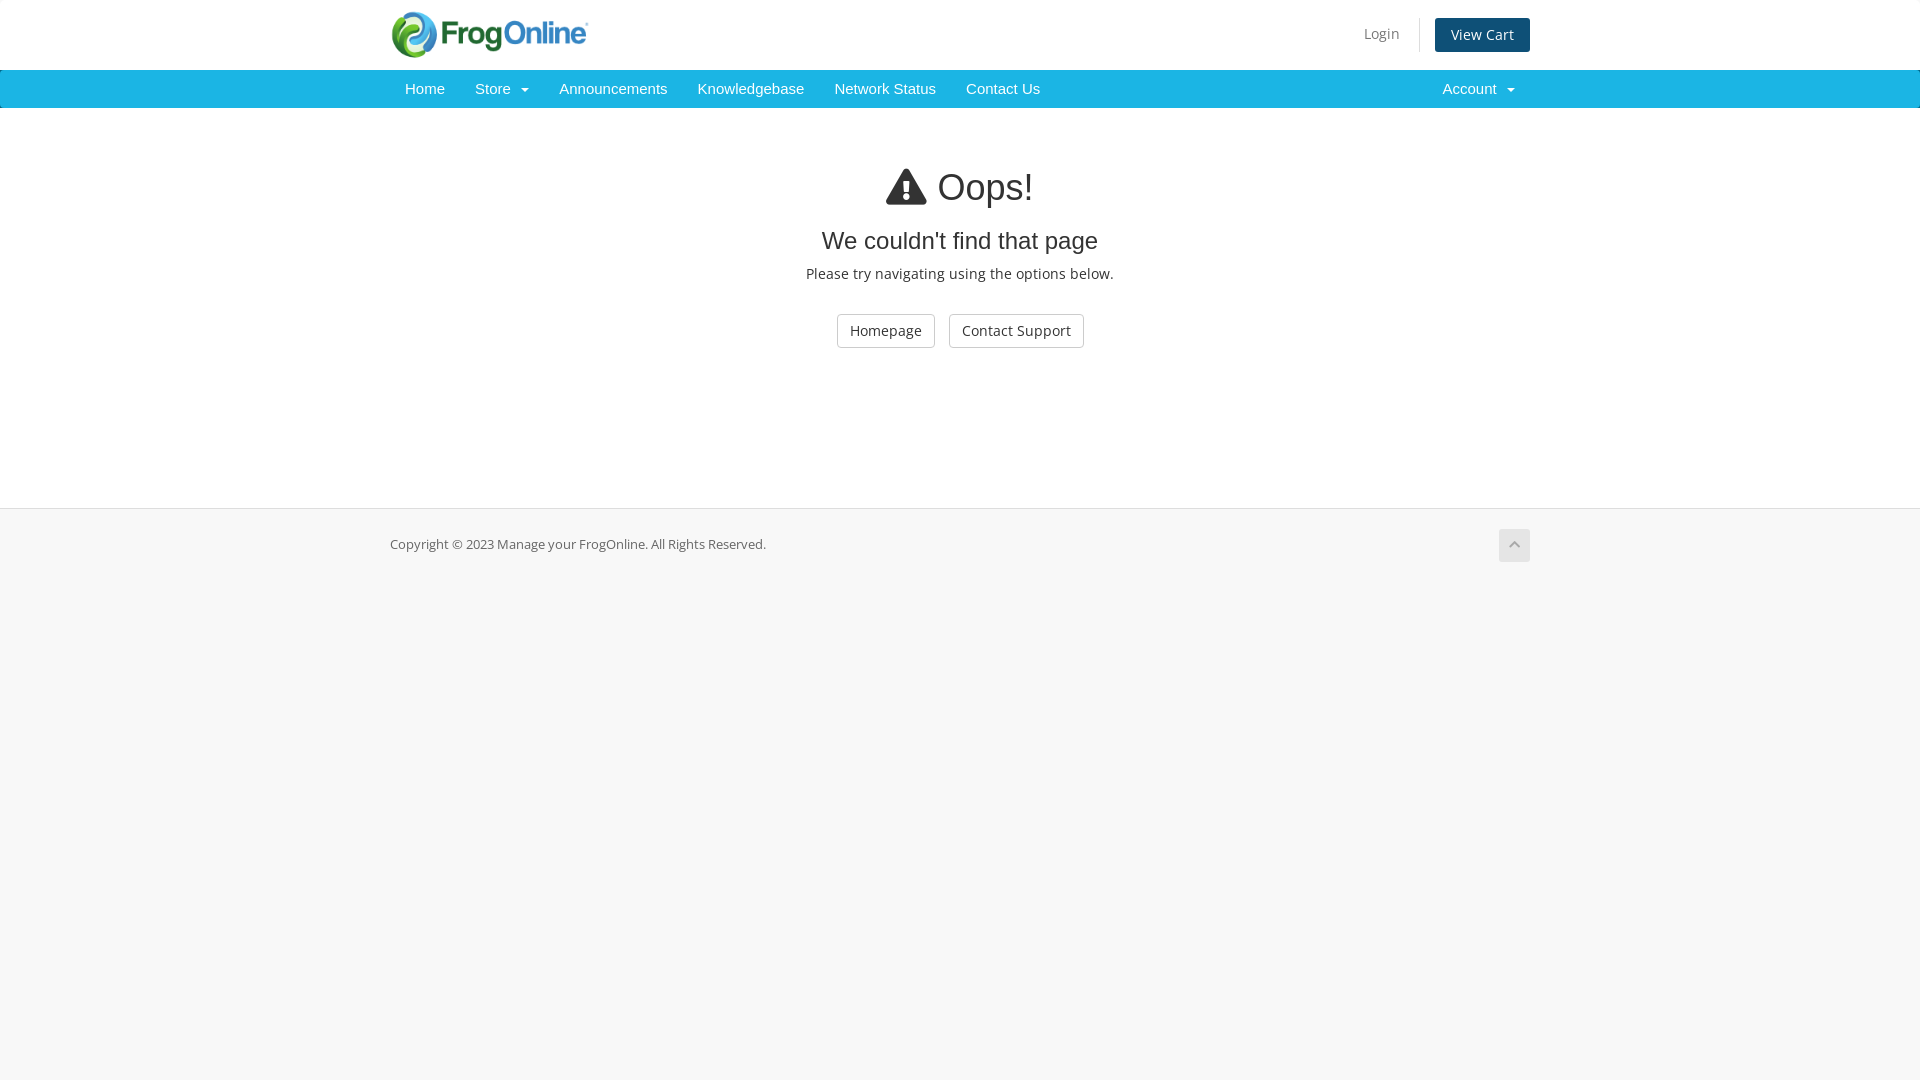 The image size is (1920, 1080). What do you see at coordinates (1016, 331) in the screenshot?
I see `Contact Support` at bounding box center [1016, 331].